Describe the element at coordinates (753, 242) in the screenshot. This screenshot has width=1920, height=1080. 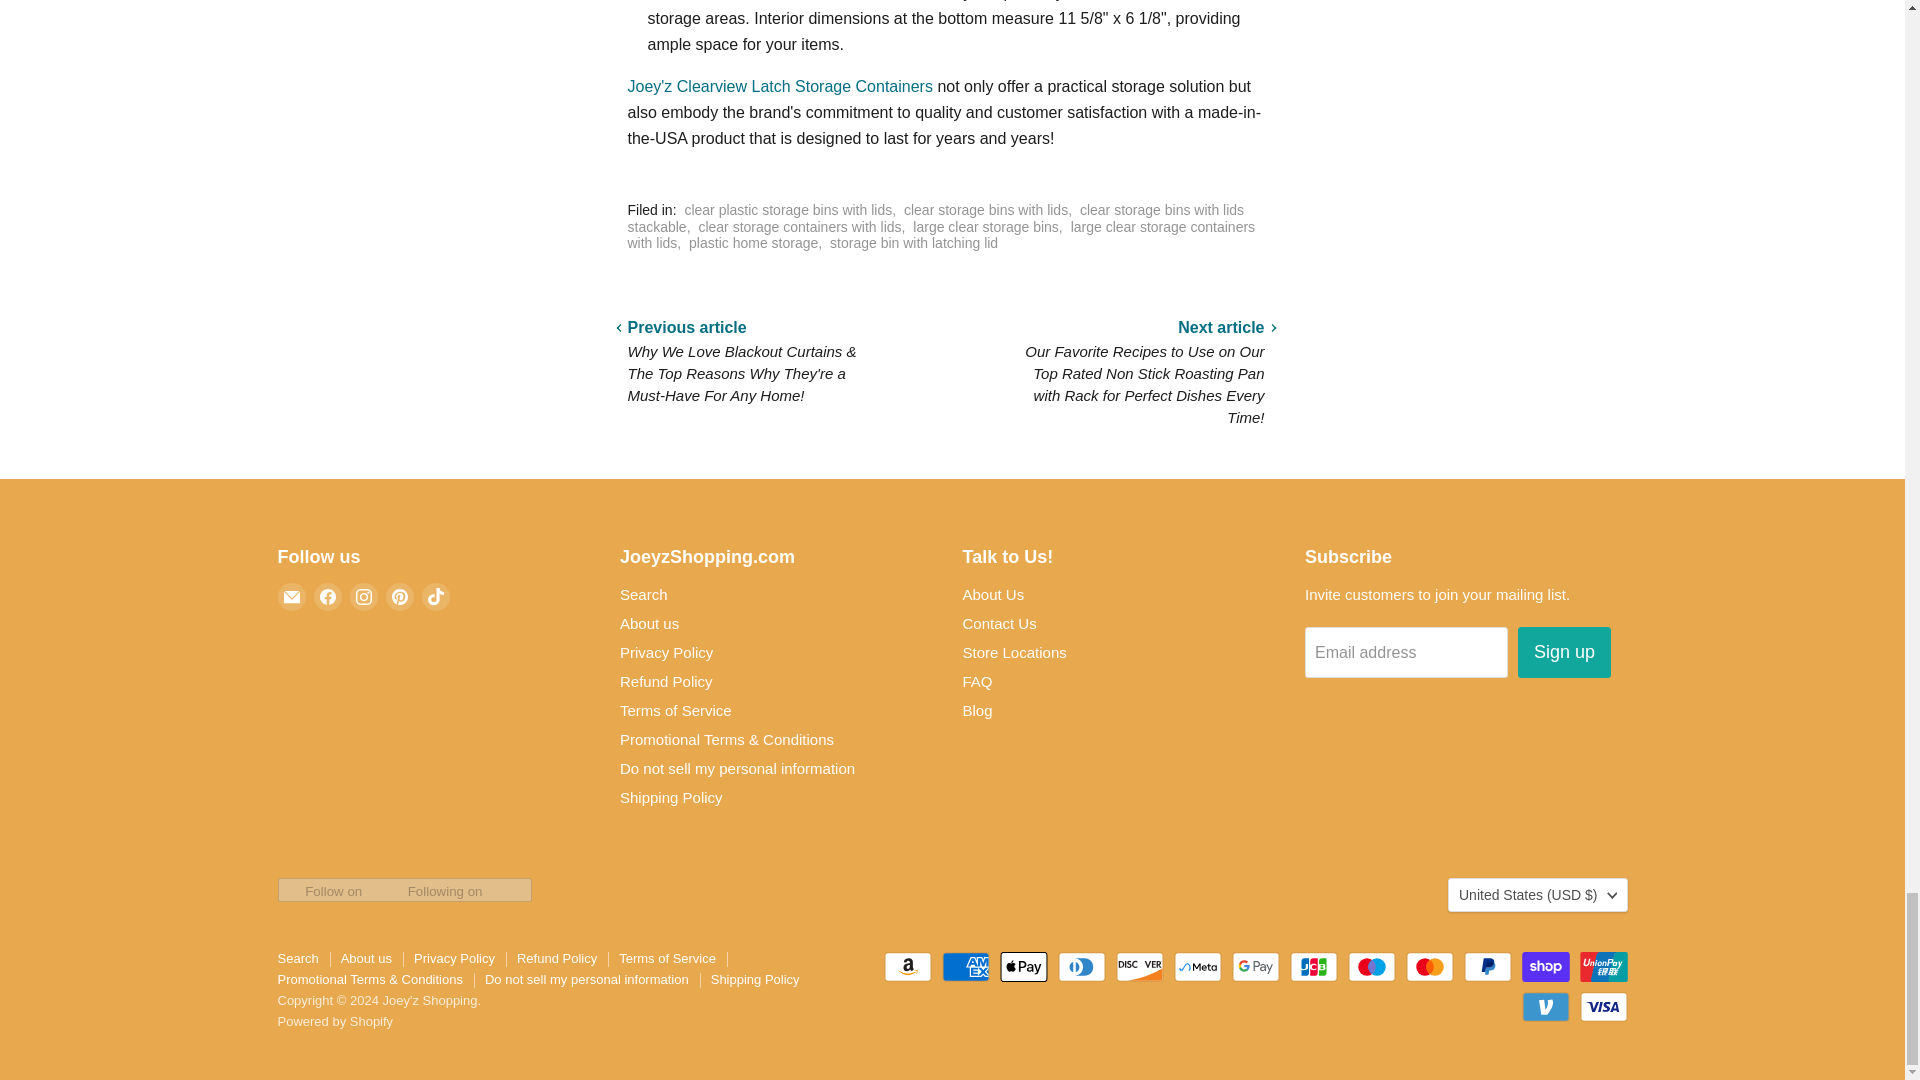
I see `Show articles tagged plastic home storage` at that location.